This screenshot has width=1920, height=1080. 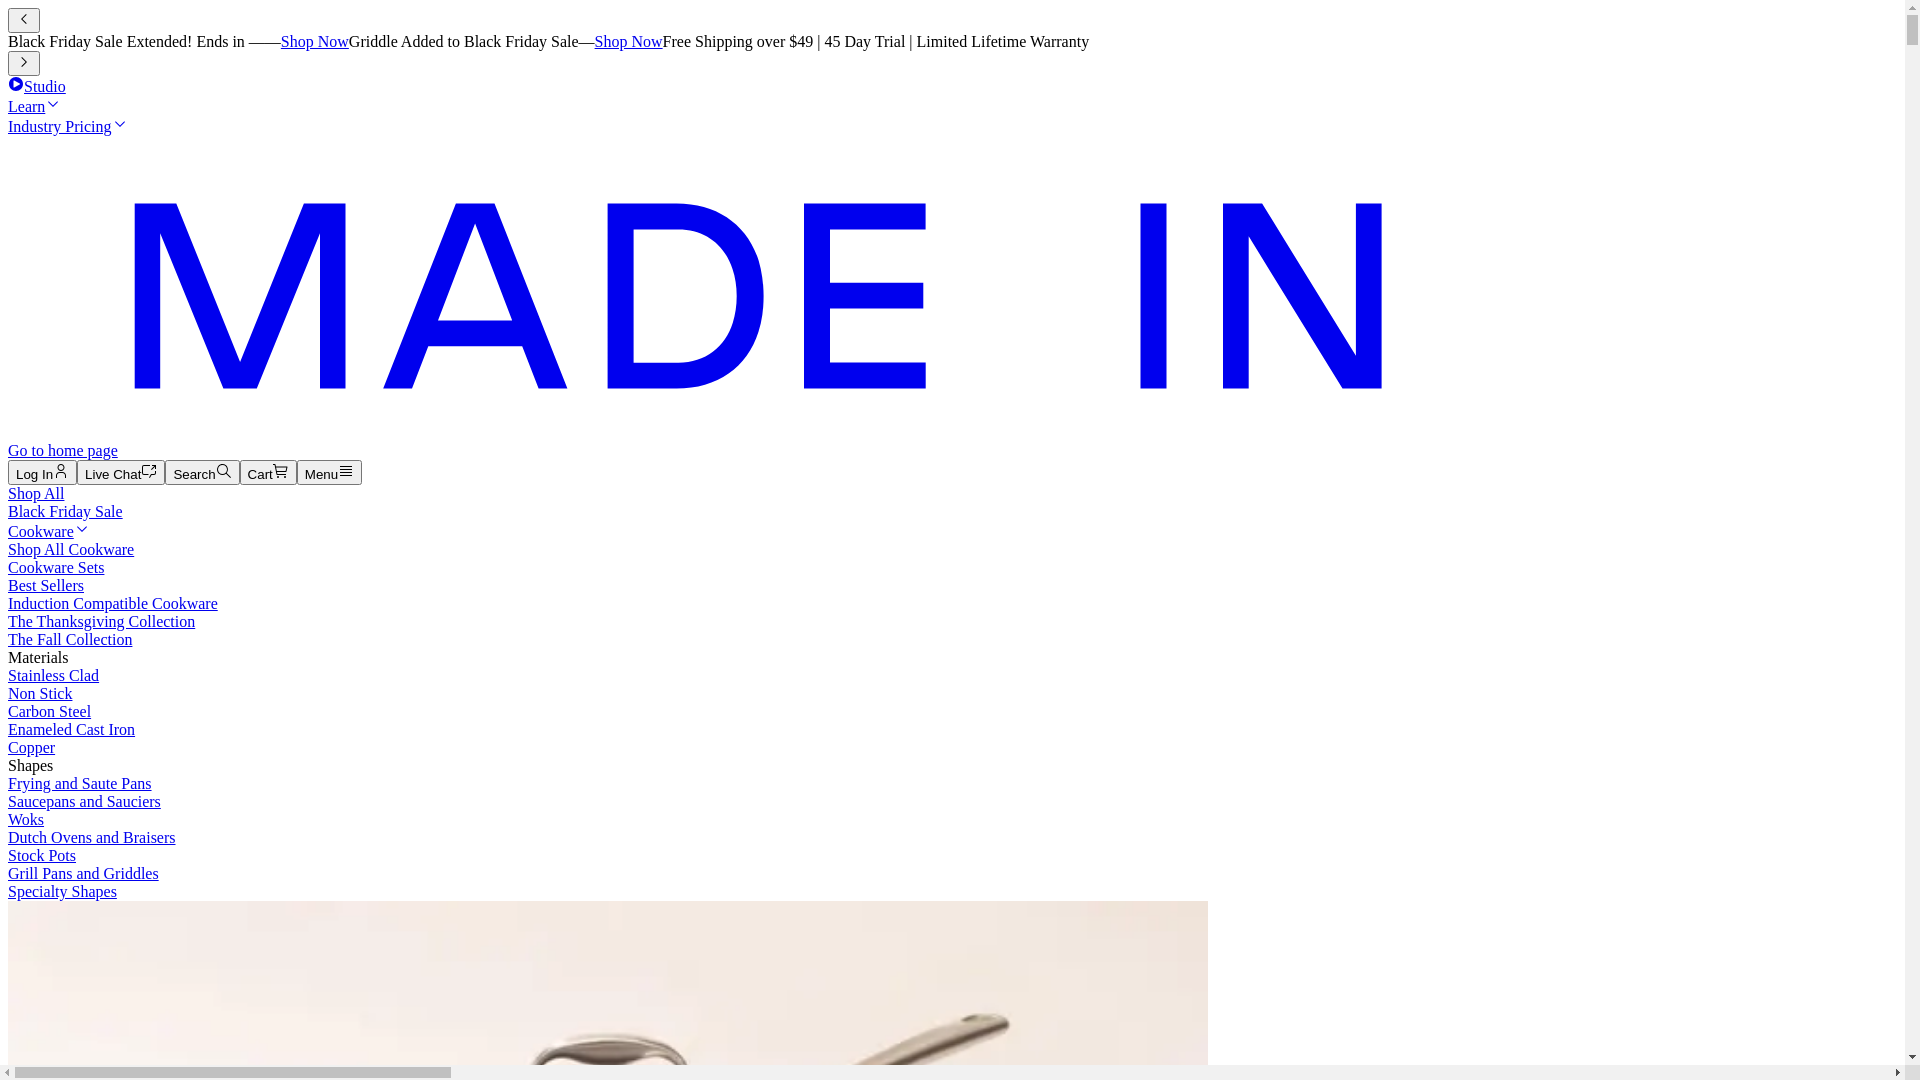 What do you see at coordinates (72, 730) in the screenshot?
I see `Enameled Cast Iron` at bounding box center [72, 730].